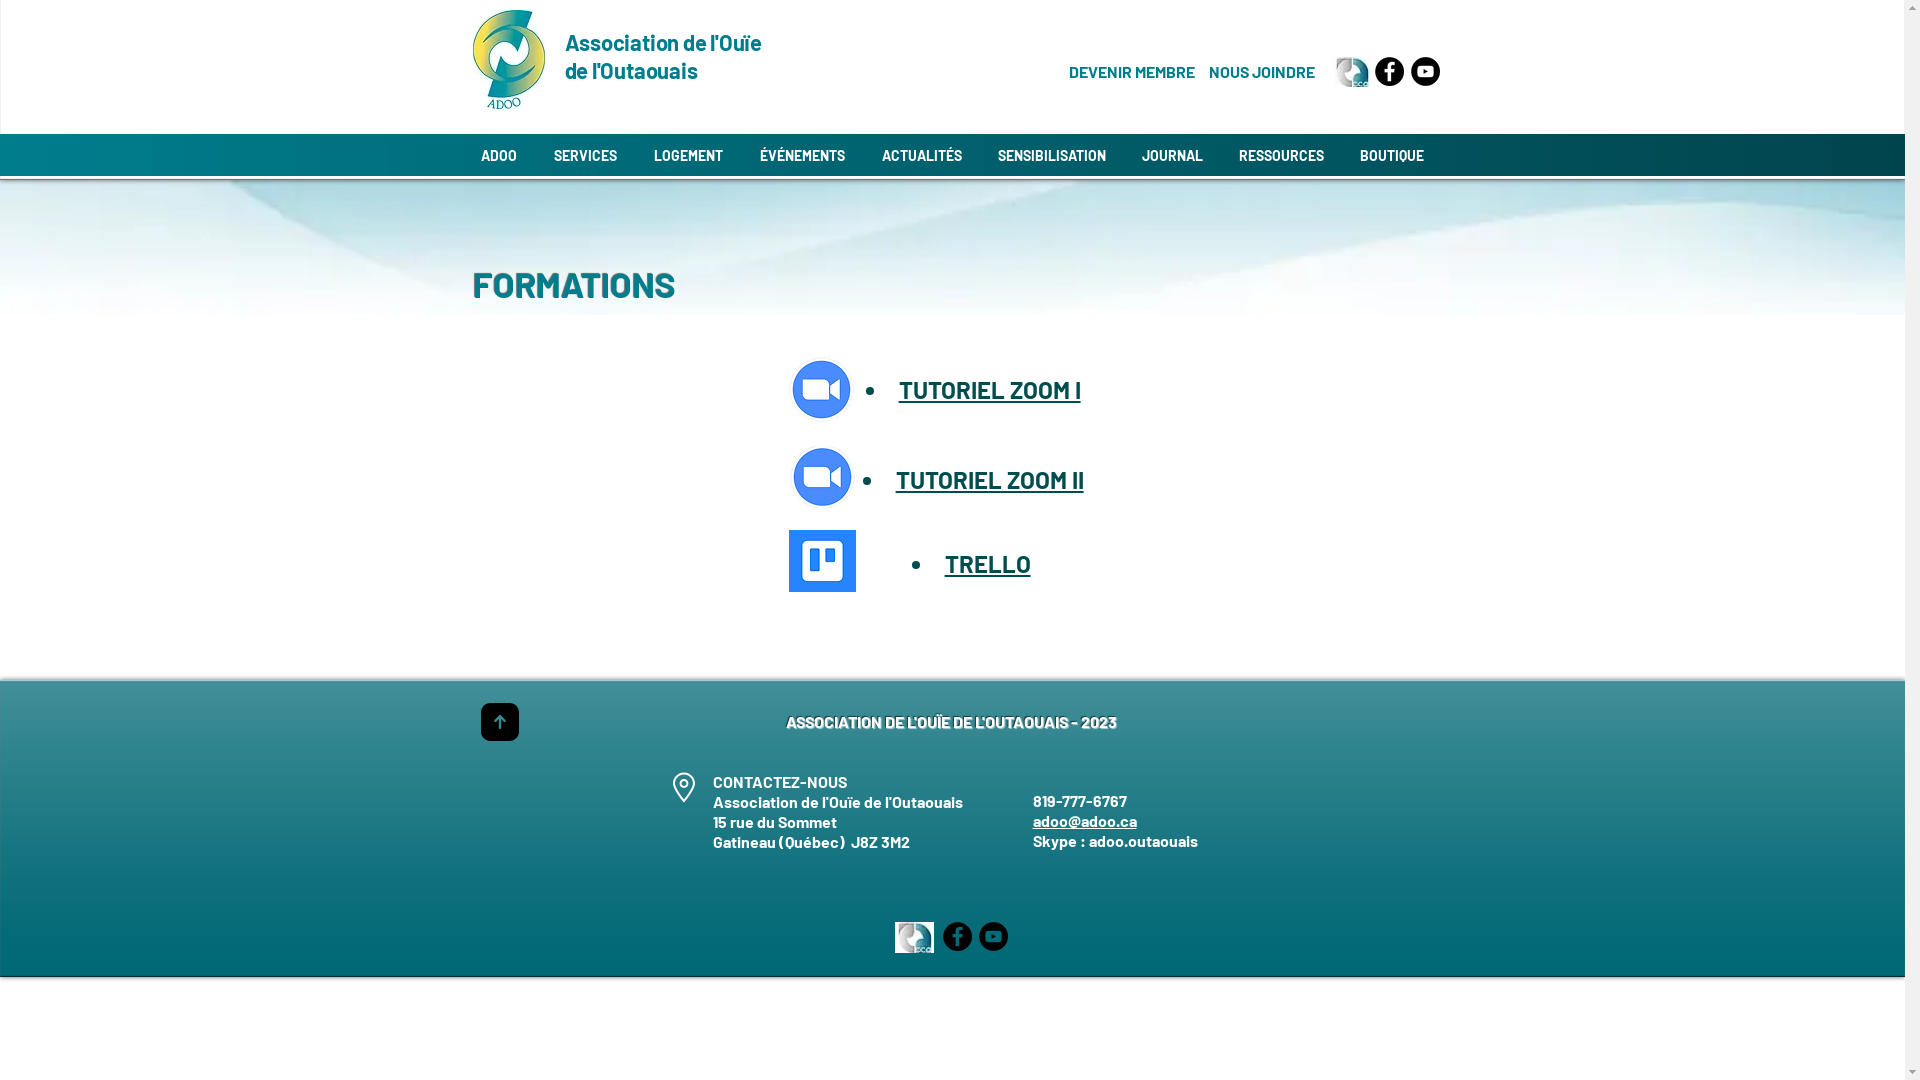 The height and width of the screenshot is (1080, 1920). I want to click on TUTORIEL ZOOM I, so click(990, 391).